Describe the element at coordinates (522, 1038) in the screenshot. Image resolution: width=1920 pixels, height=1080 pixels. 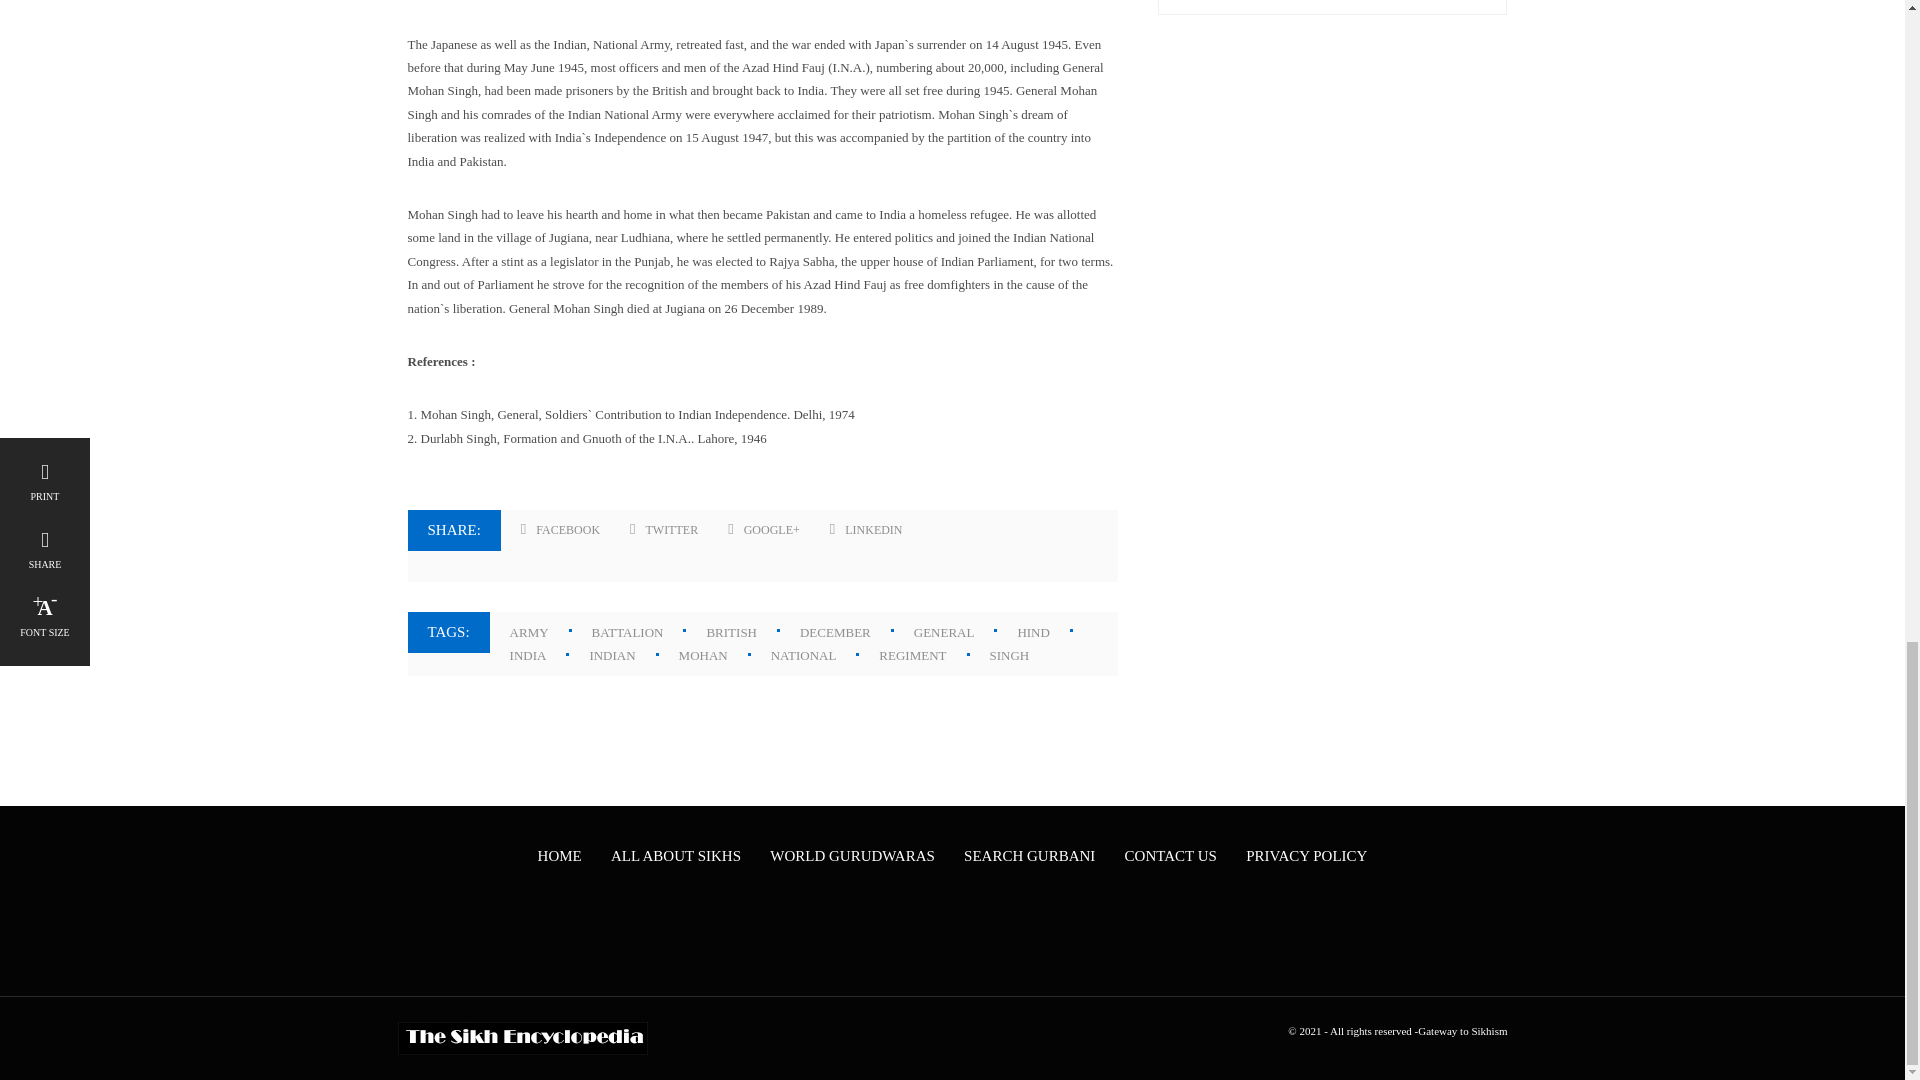
I see `The Sikh Encyclopedia` at that location.